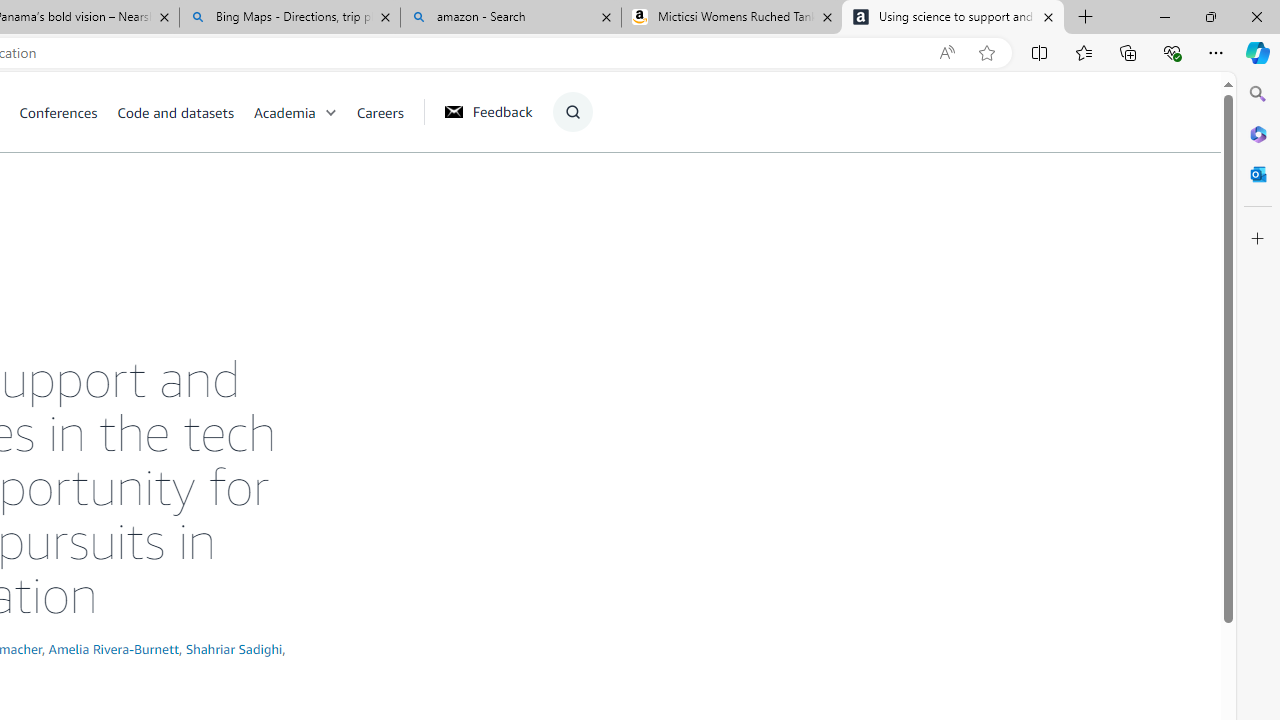  What do you see at coordinates (114, 648) in the screenshot?
I see `Amelia Rivera-Burnett` at bounding box center [114, 648].